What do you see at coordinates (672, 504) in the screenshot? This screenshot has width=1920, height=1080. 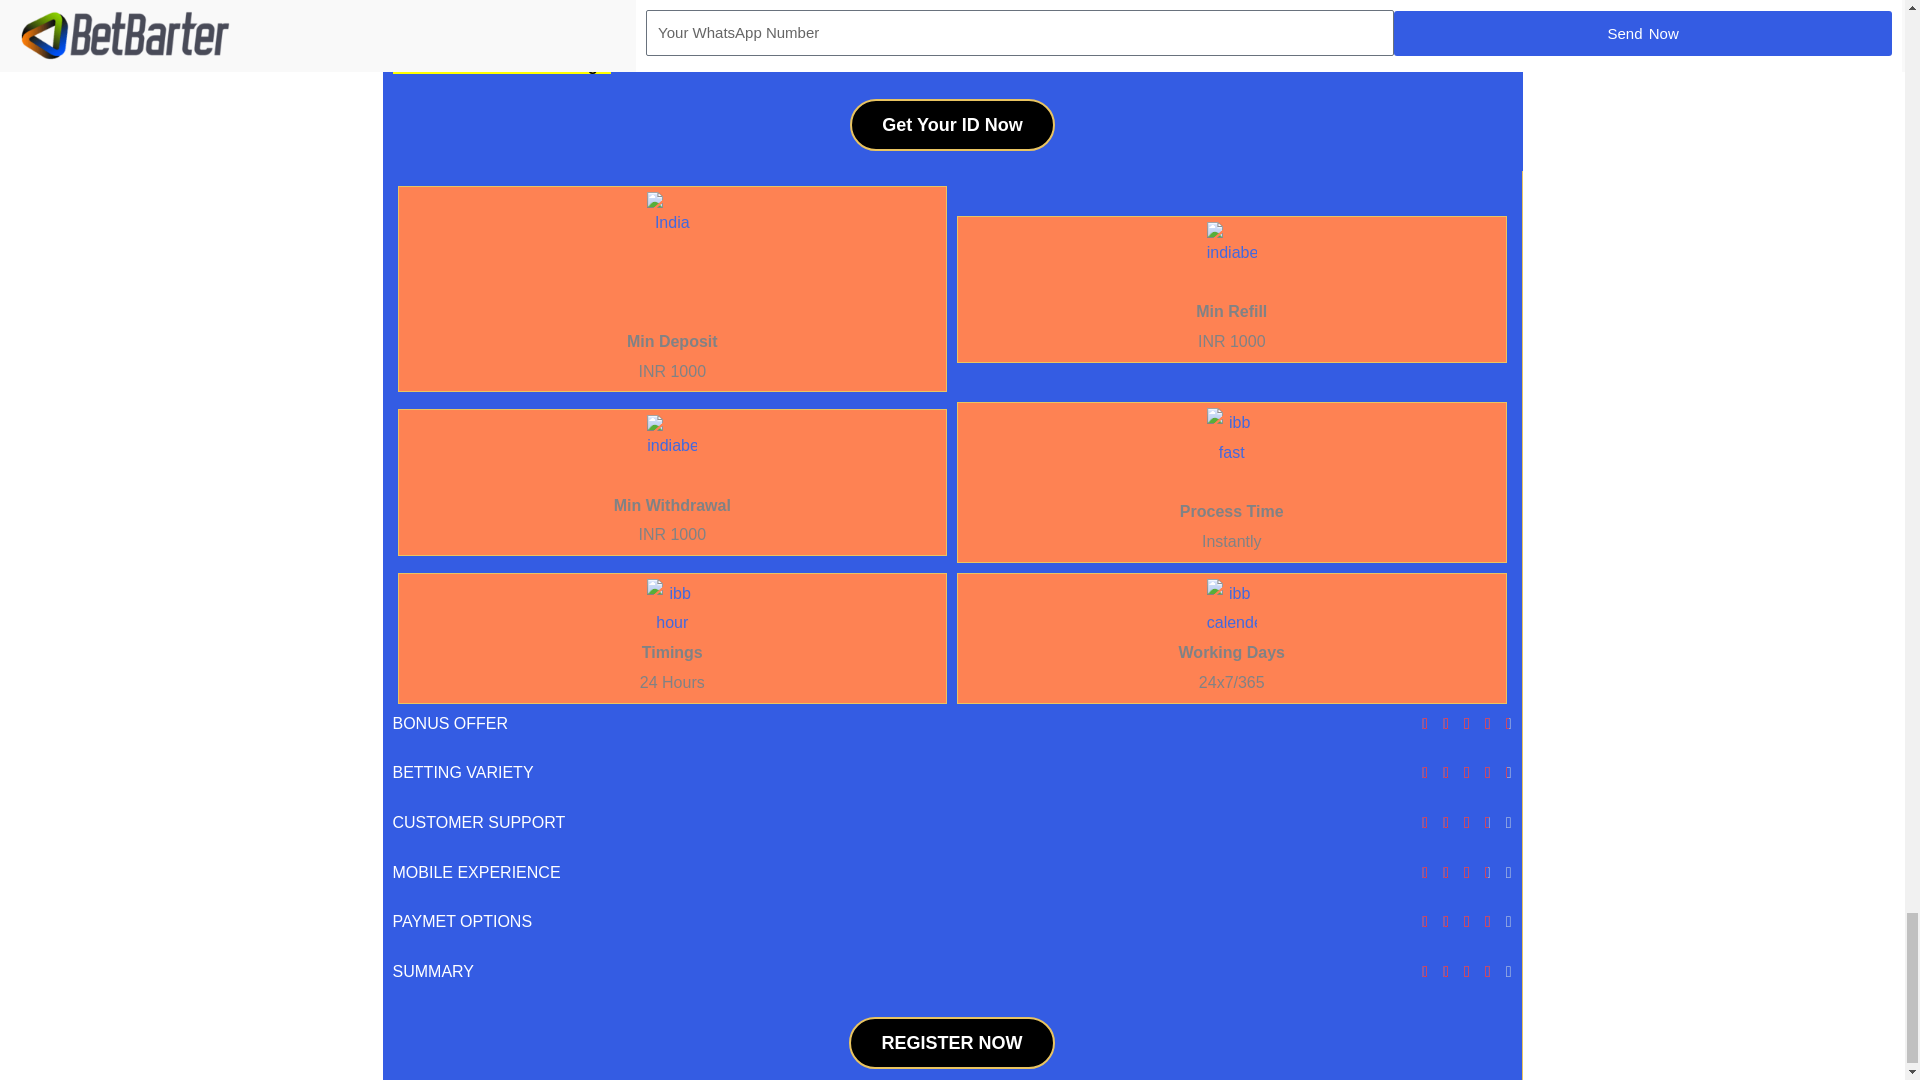 I see `Min Withdrawal` at bounding box center [672, 504].